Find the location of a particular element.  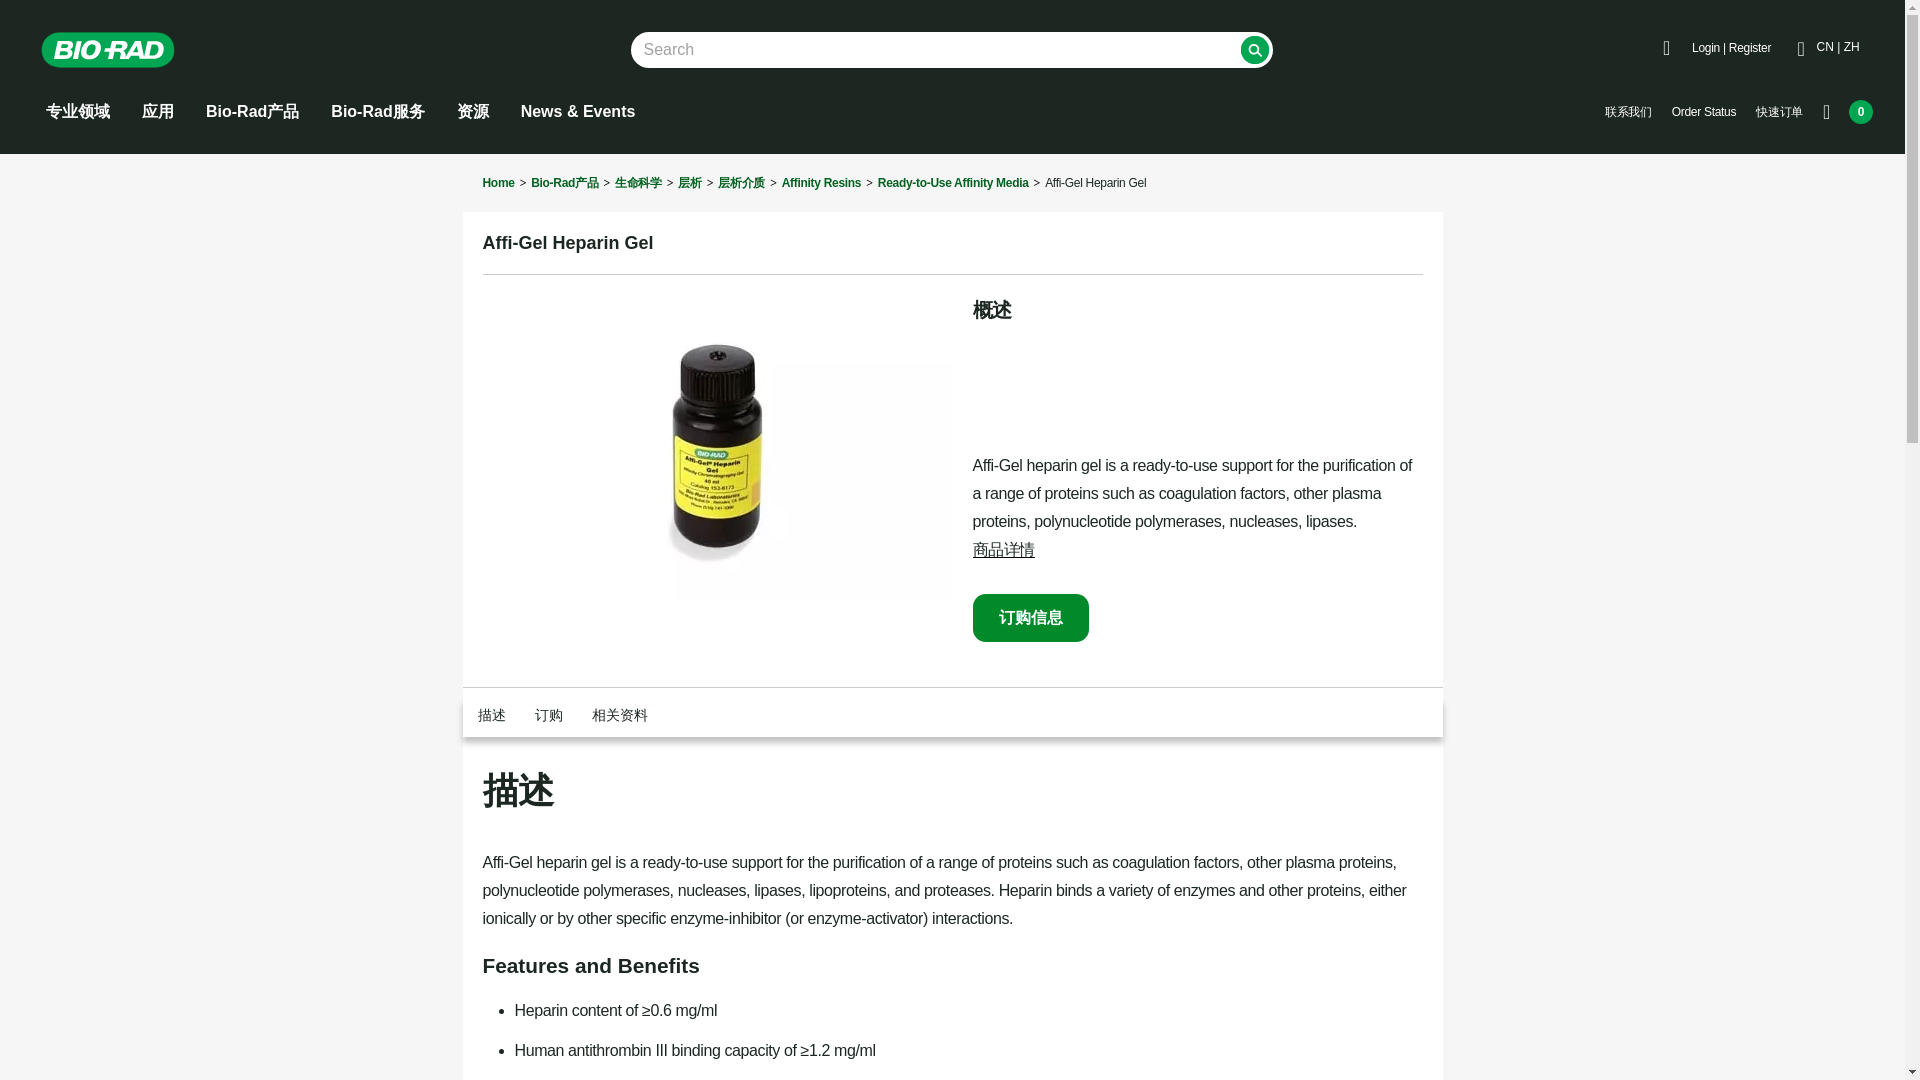

Order Status is located at coordinates (1704, 112).